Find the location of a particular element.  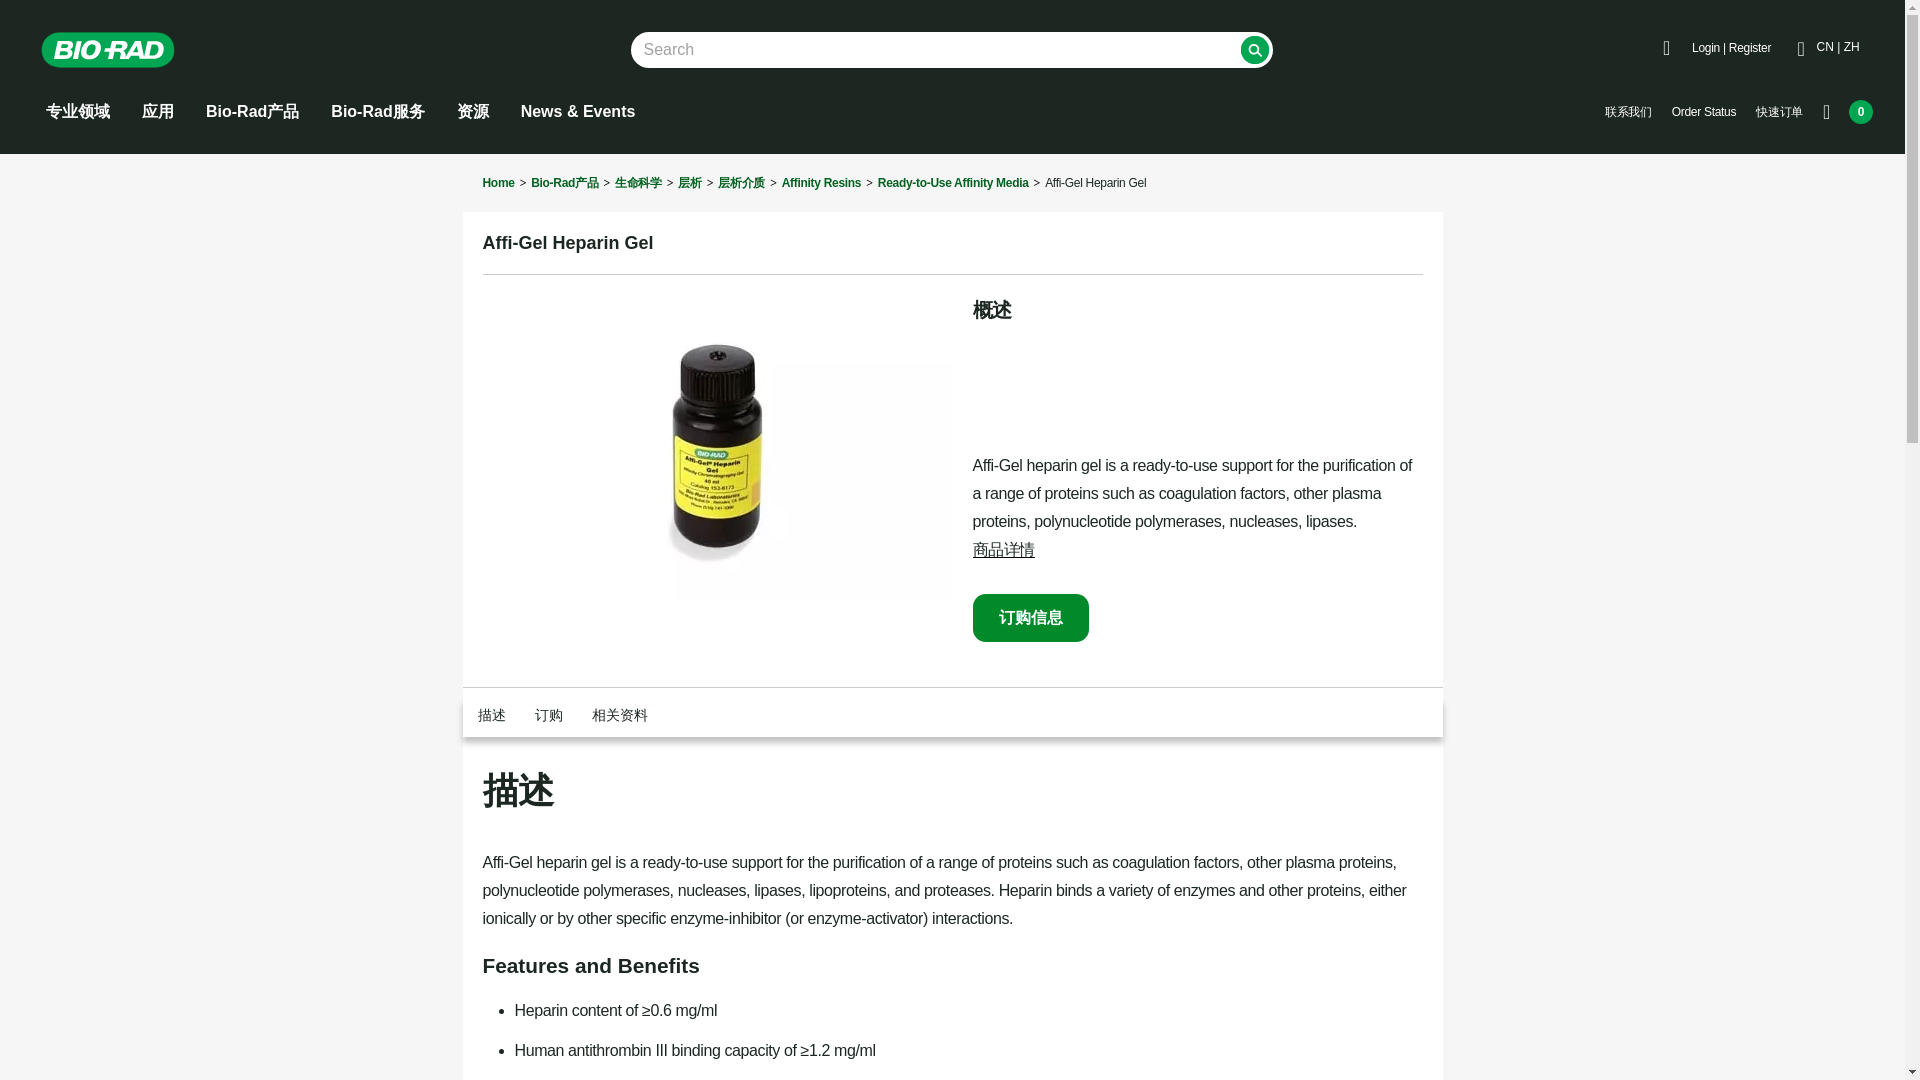

Order Status is located at coordinates (1704, 112).